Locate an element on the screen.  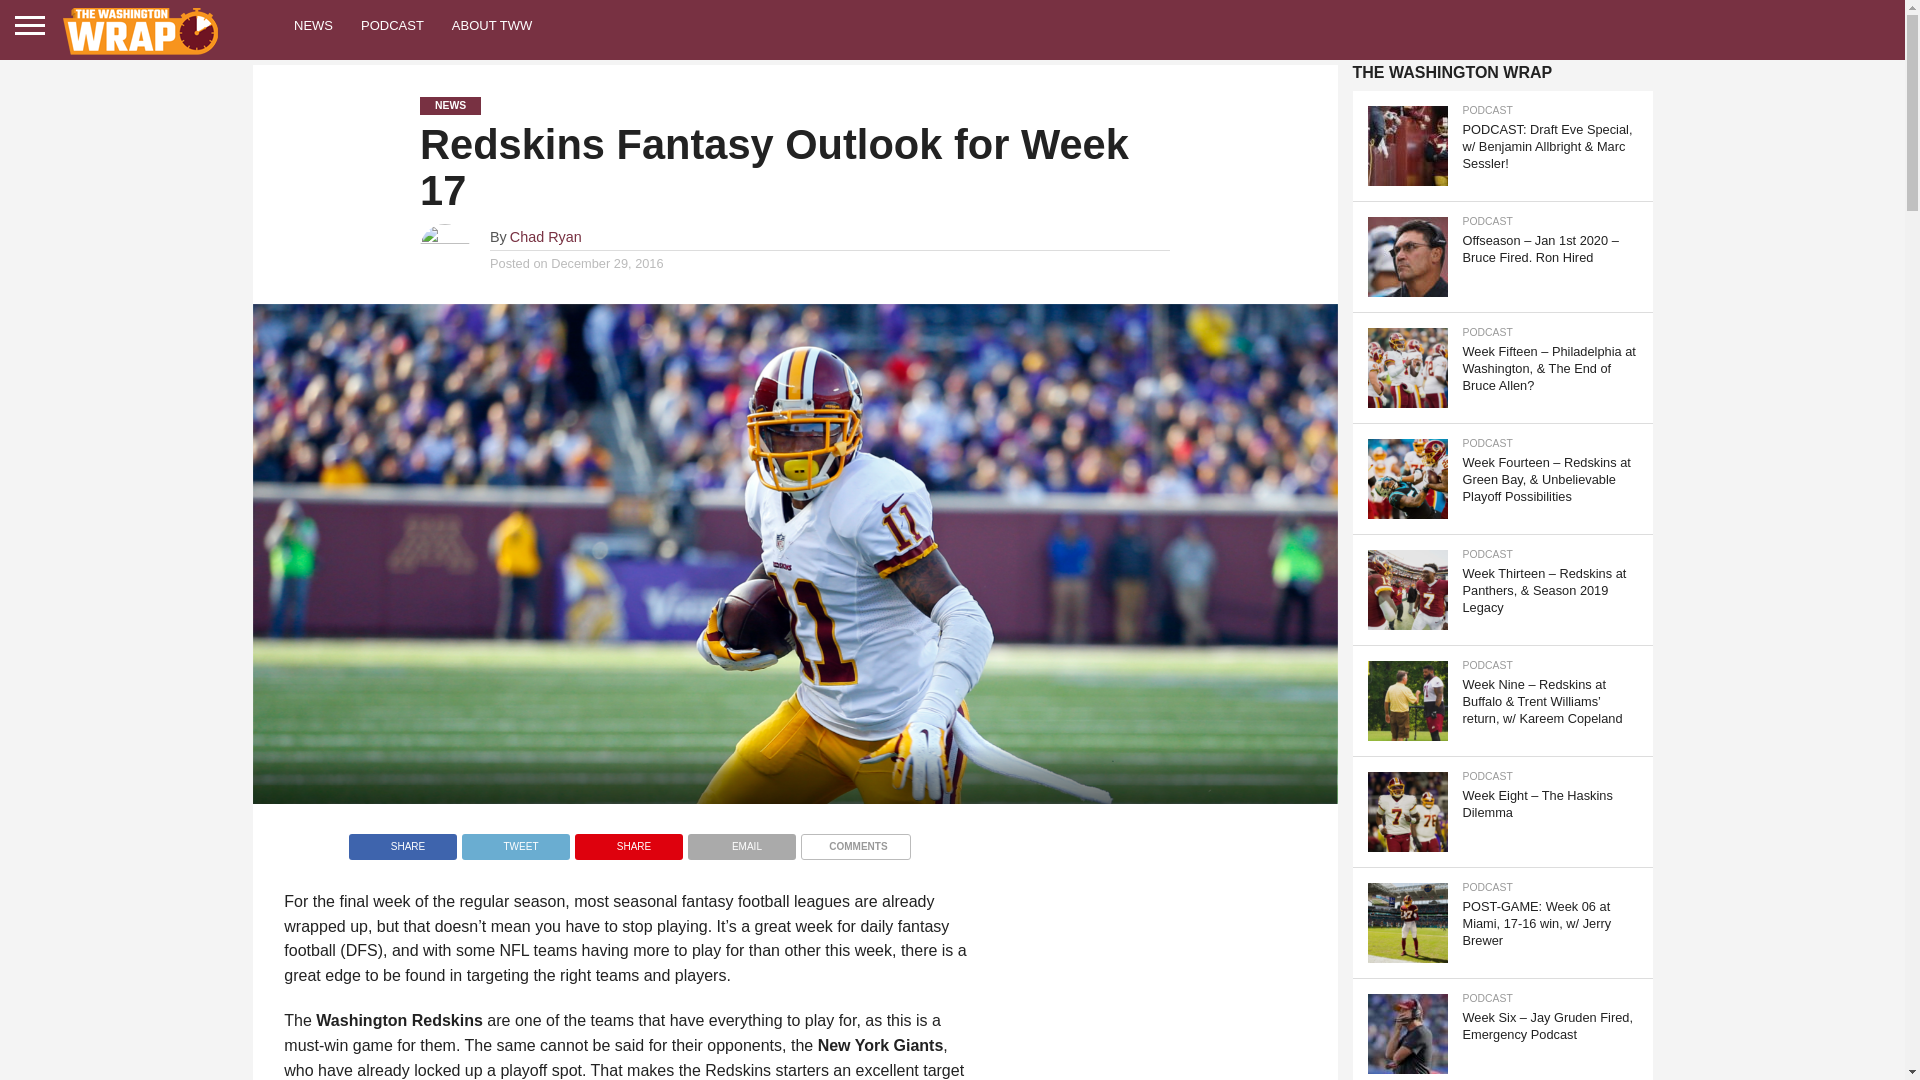
Chad Ryan is located at coordinates (546, 236).